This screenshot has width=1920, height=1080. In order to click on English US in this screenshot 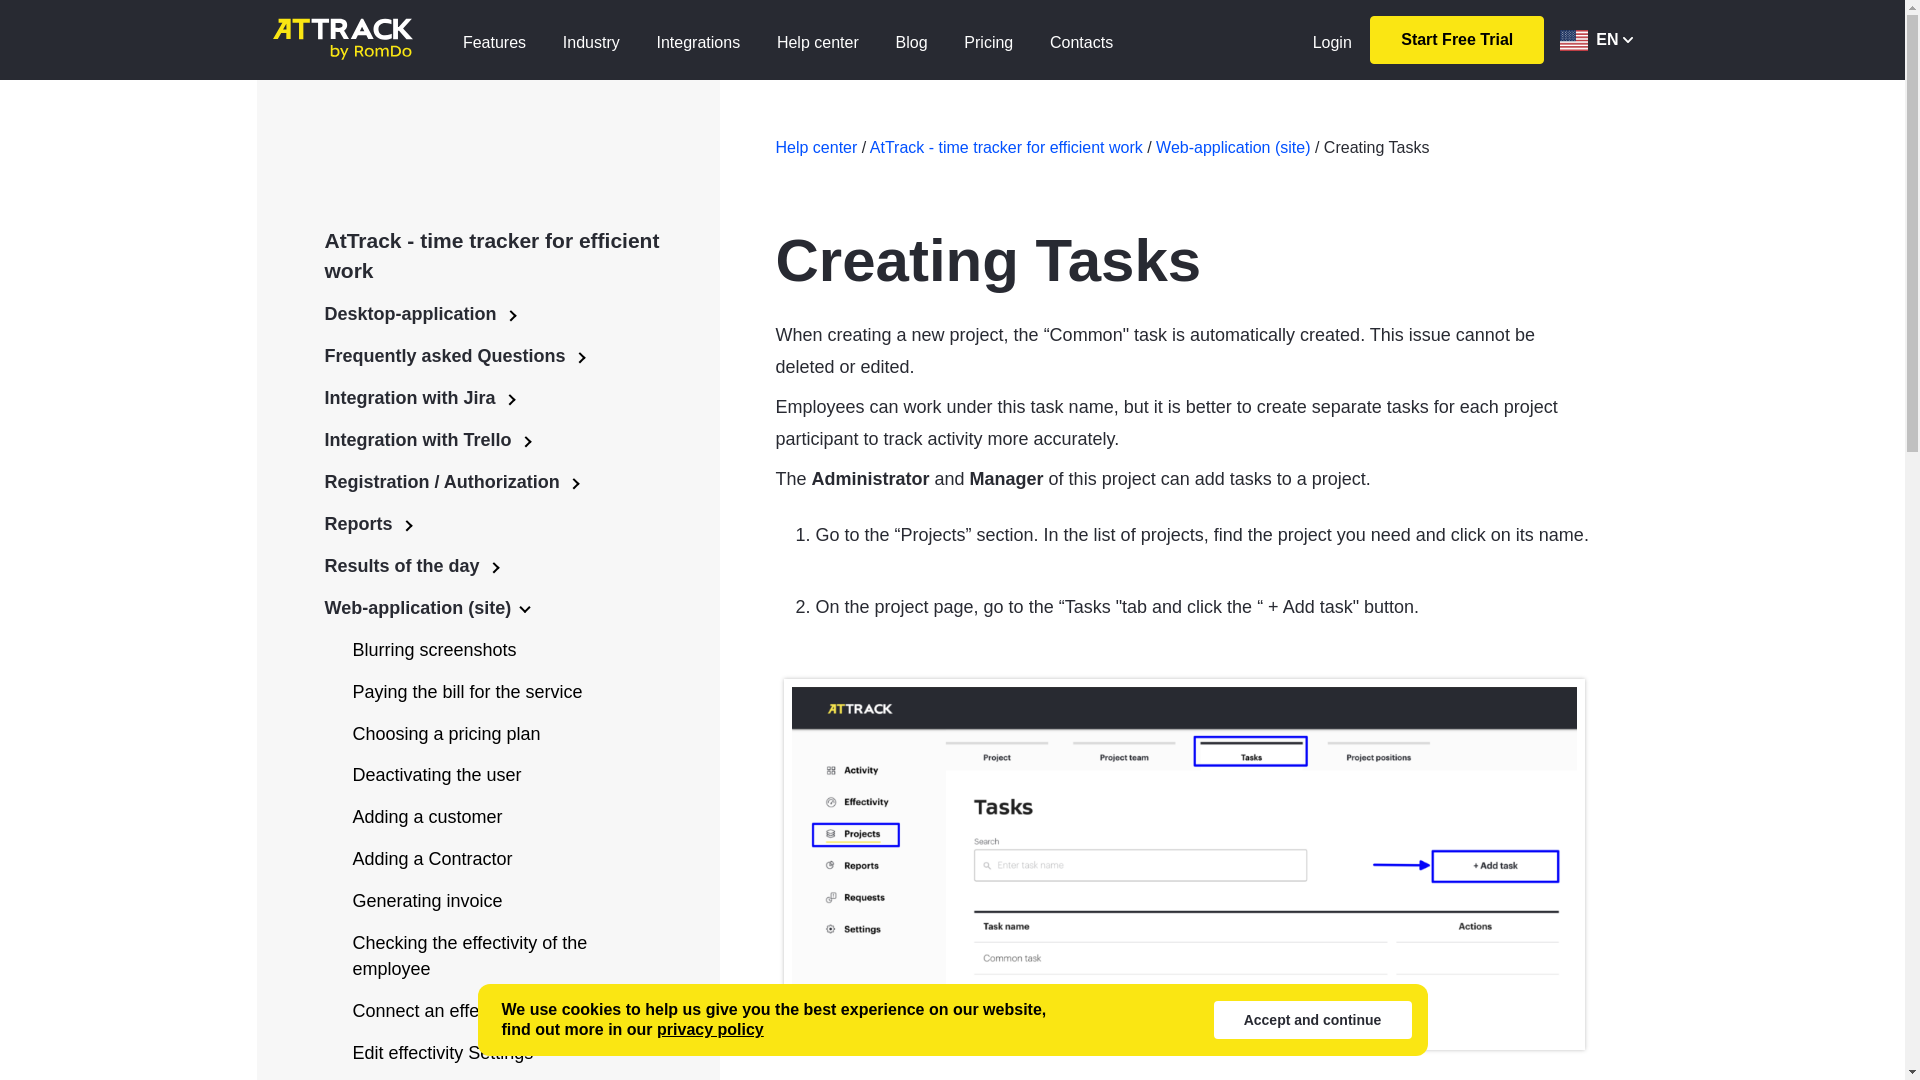, I will do `click(1573, 40)`.